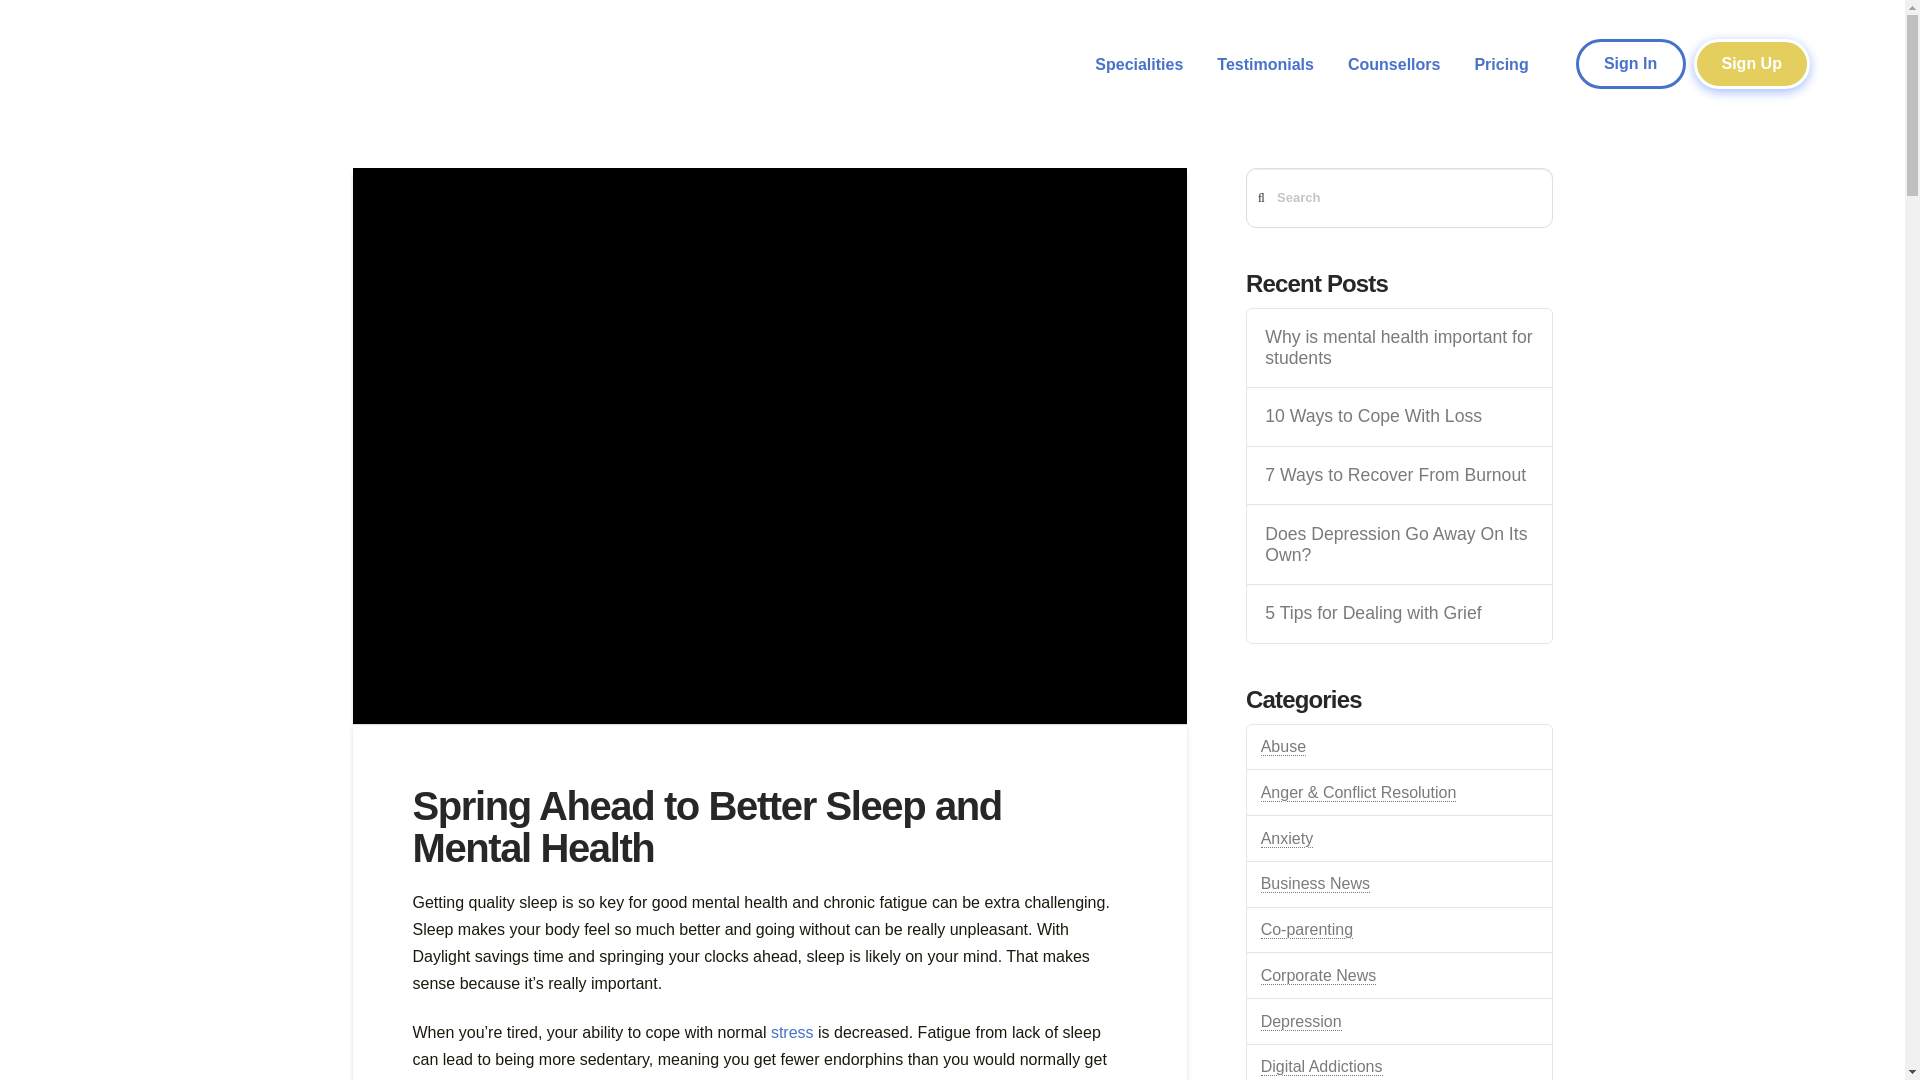 This screenshot has width=1920, height=1080. What do you see at coordinates (1630, 63) in the screenshot?
I see `Sign In` at bounding box center [1630, 63].